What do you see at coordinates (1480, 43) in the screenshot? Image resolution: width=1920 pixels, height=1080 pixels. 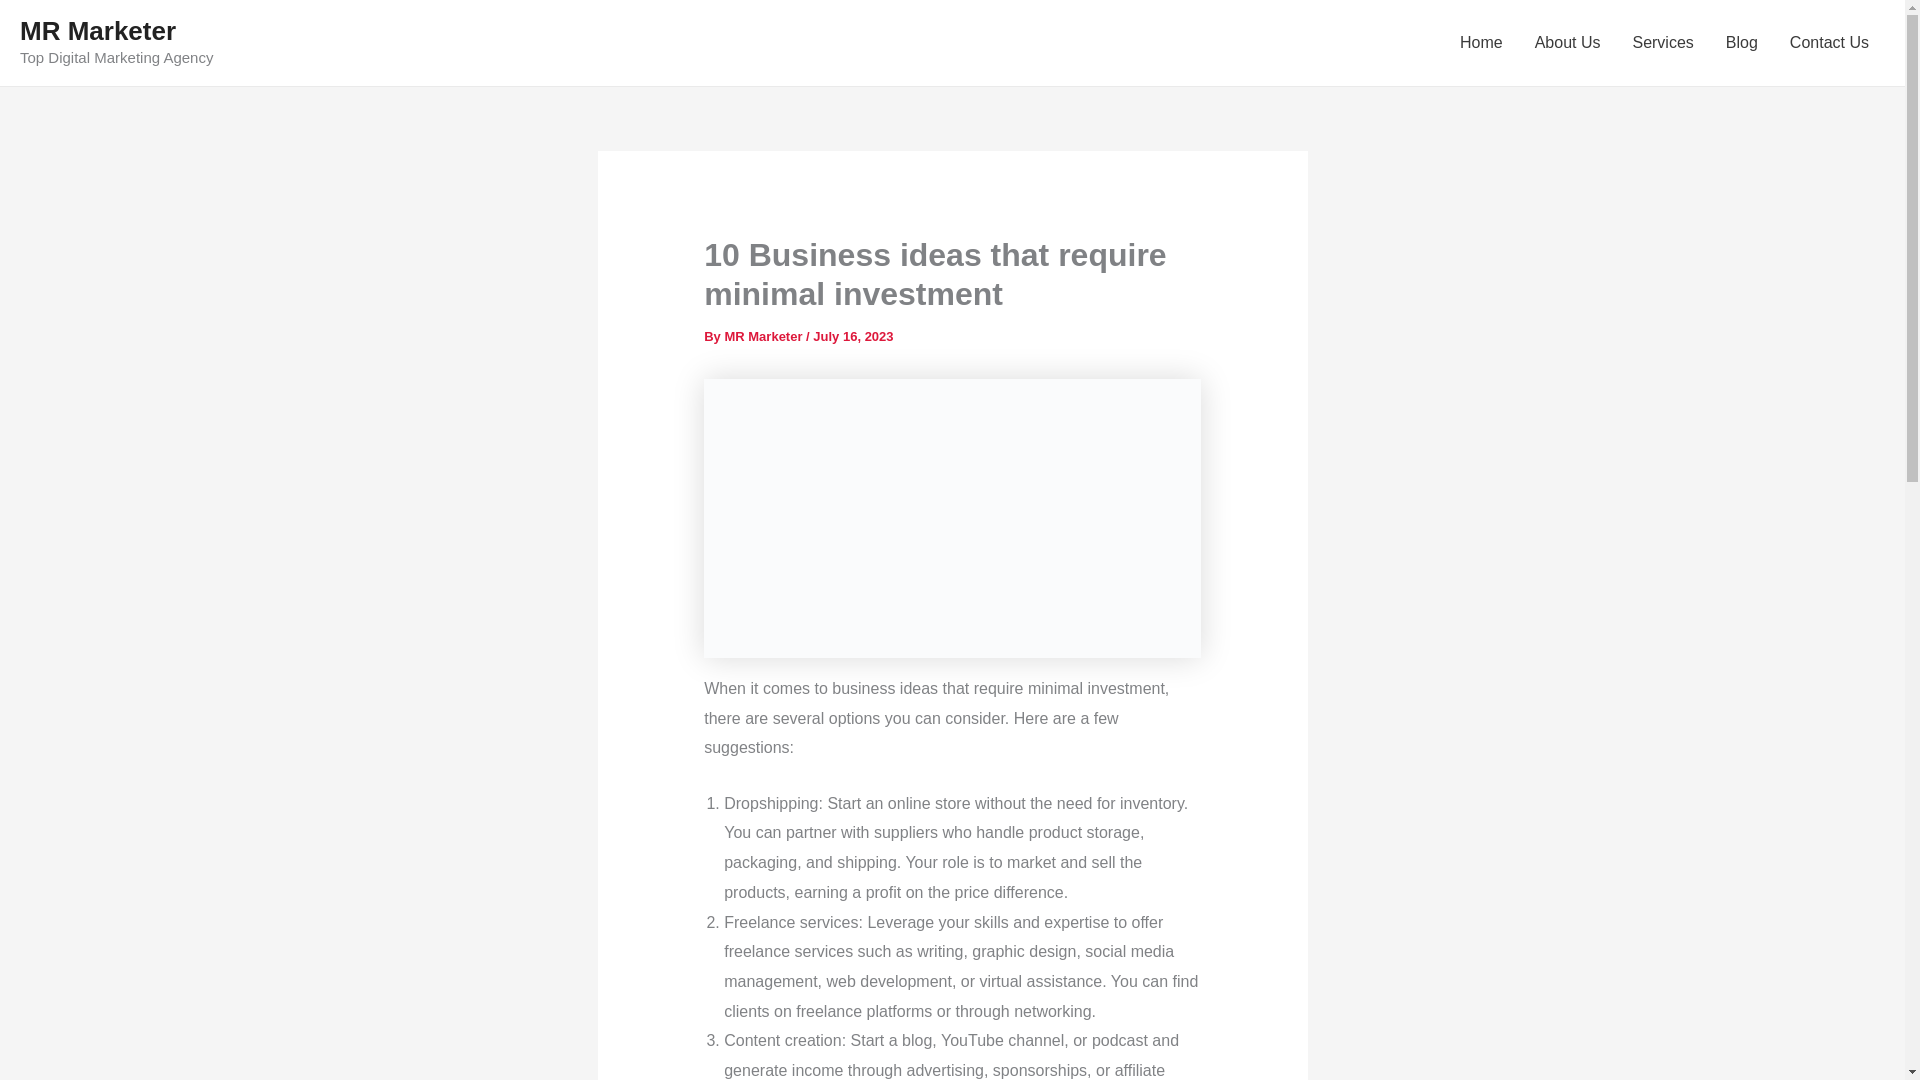 I see `Home` at bounding box center [1480, 43].